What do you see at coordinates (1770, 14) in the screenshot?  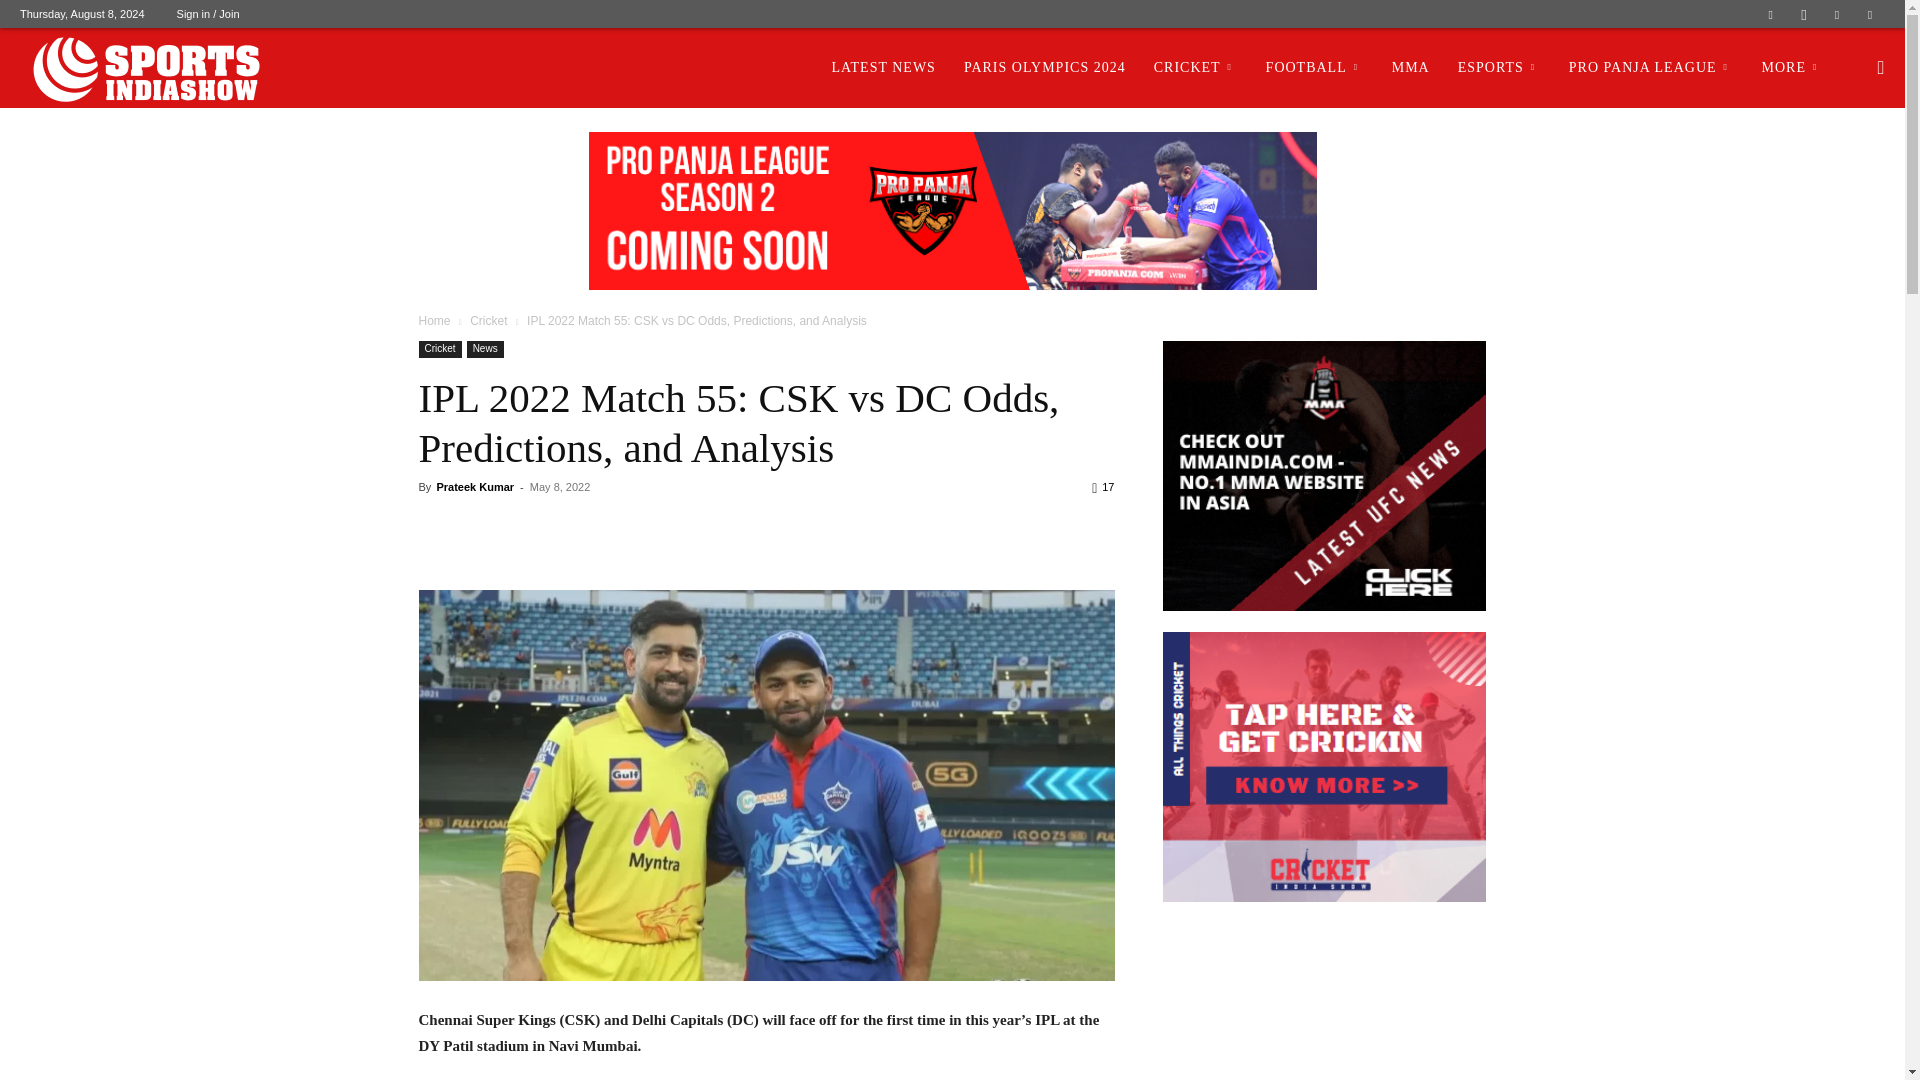 I see `Facebook` at bounding box center [1770, 14].